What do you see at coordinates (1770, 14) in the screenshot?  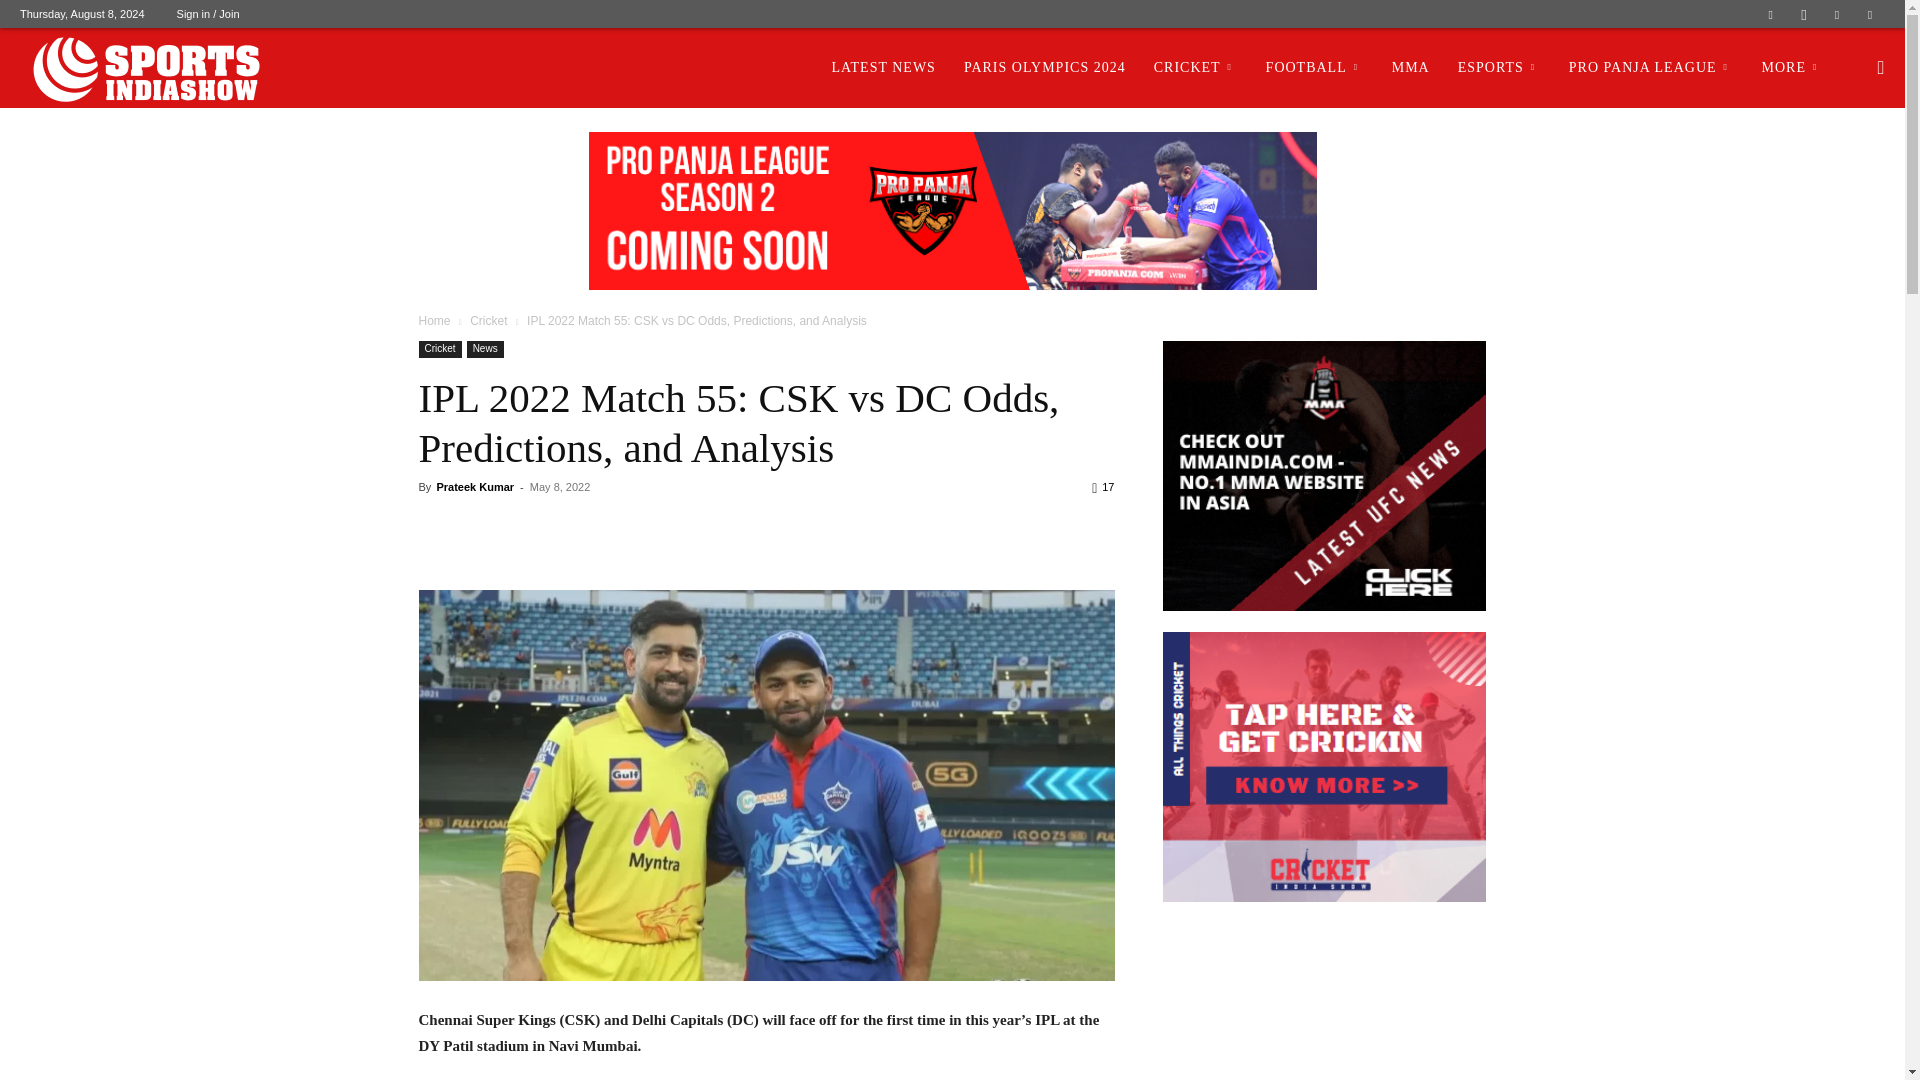 I see `Facebook` at bounding box center [1770, 14].